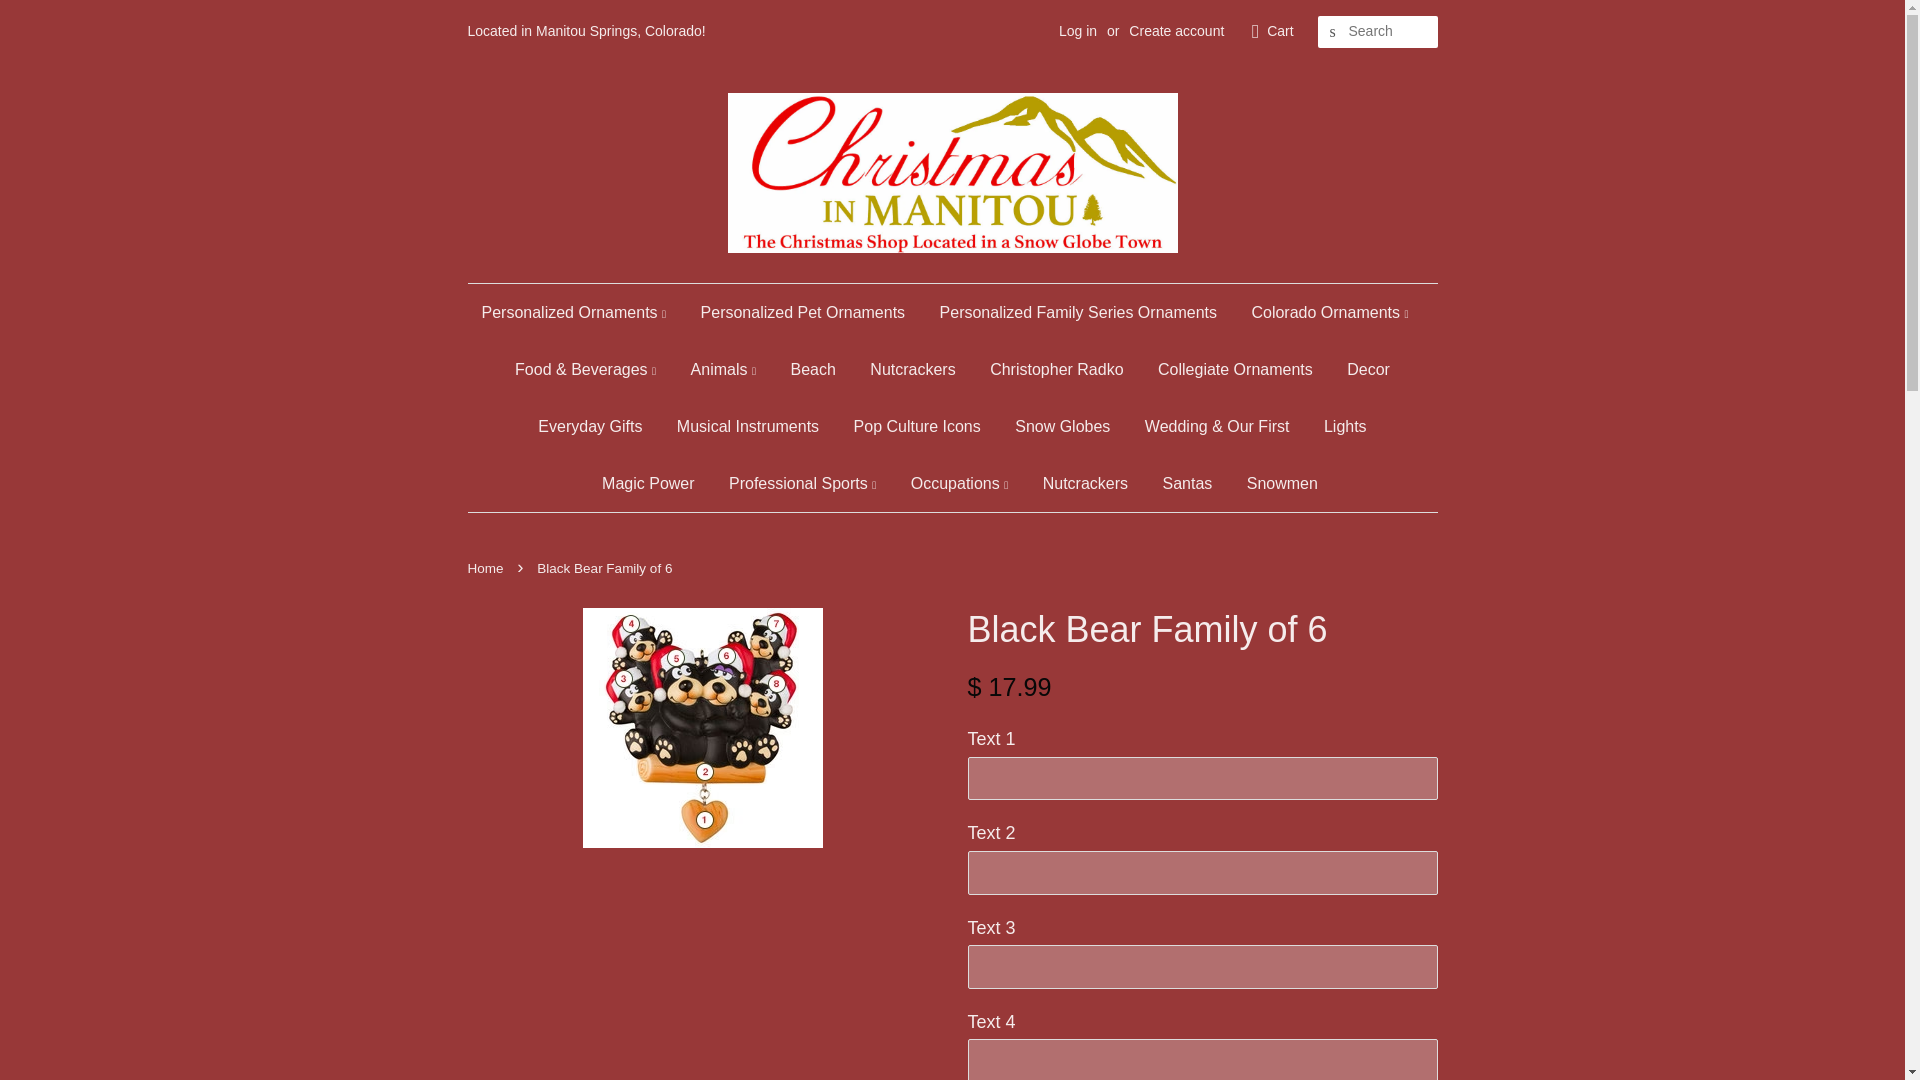  Describe the element at coordinates (1078, 30) in the screenshot. I see `Log in` at that location.